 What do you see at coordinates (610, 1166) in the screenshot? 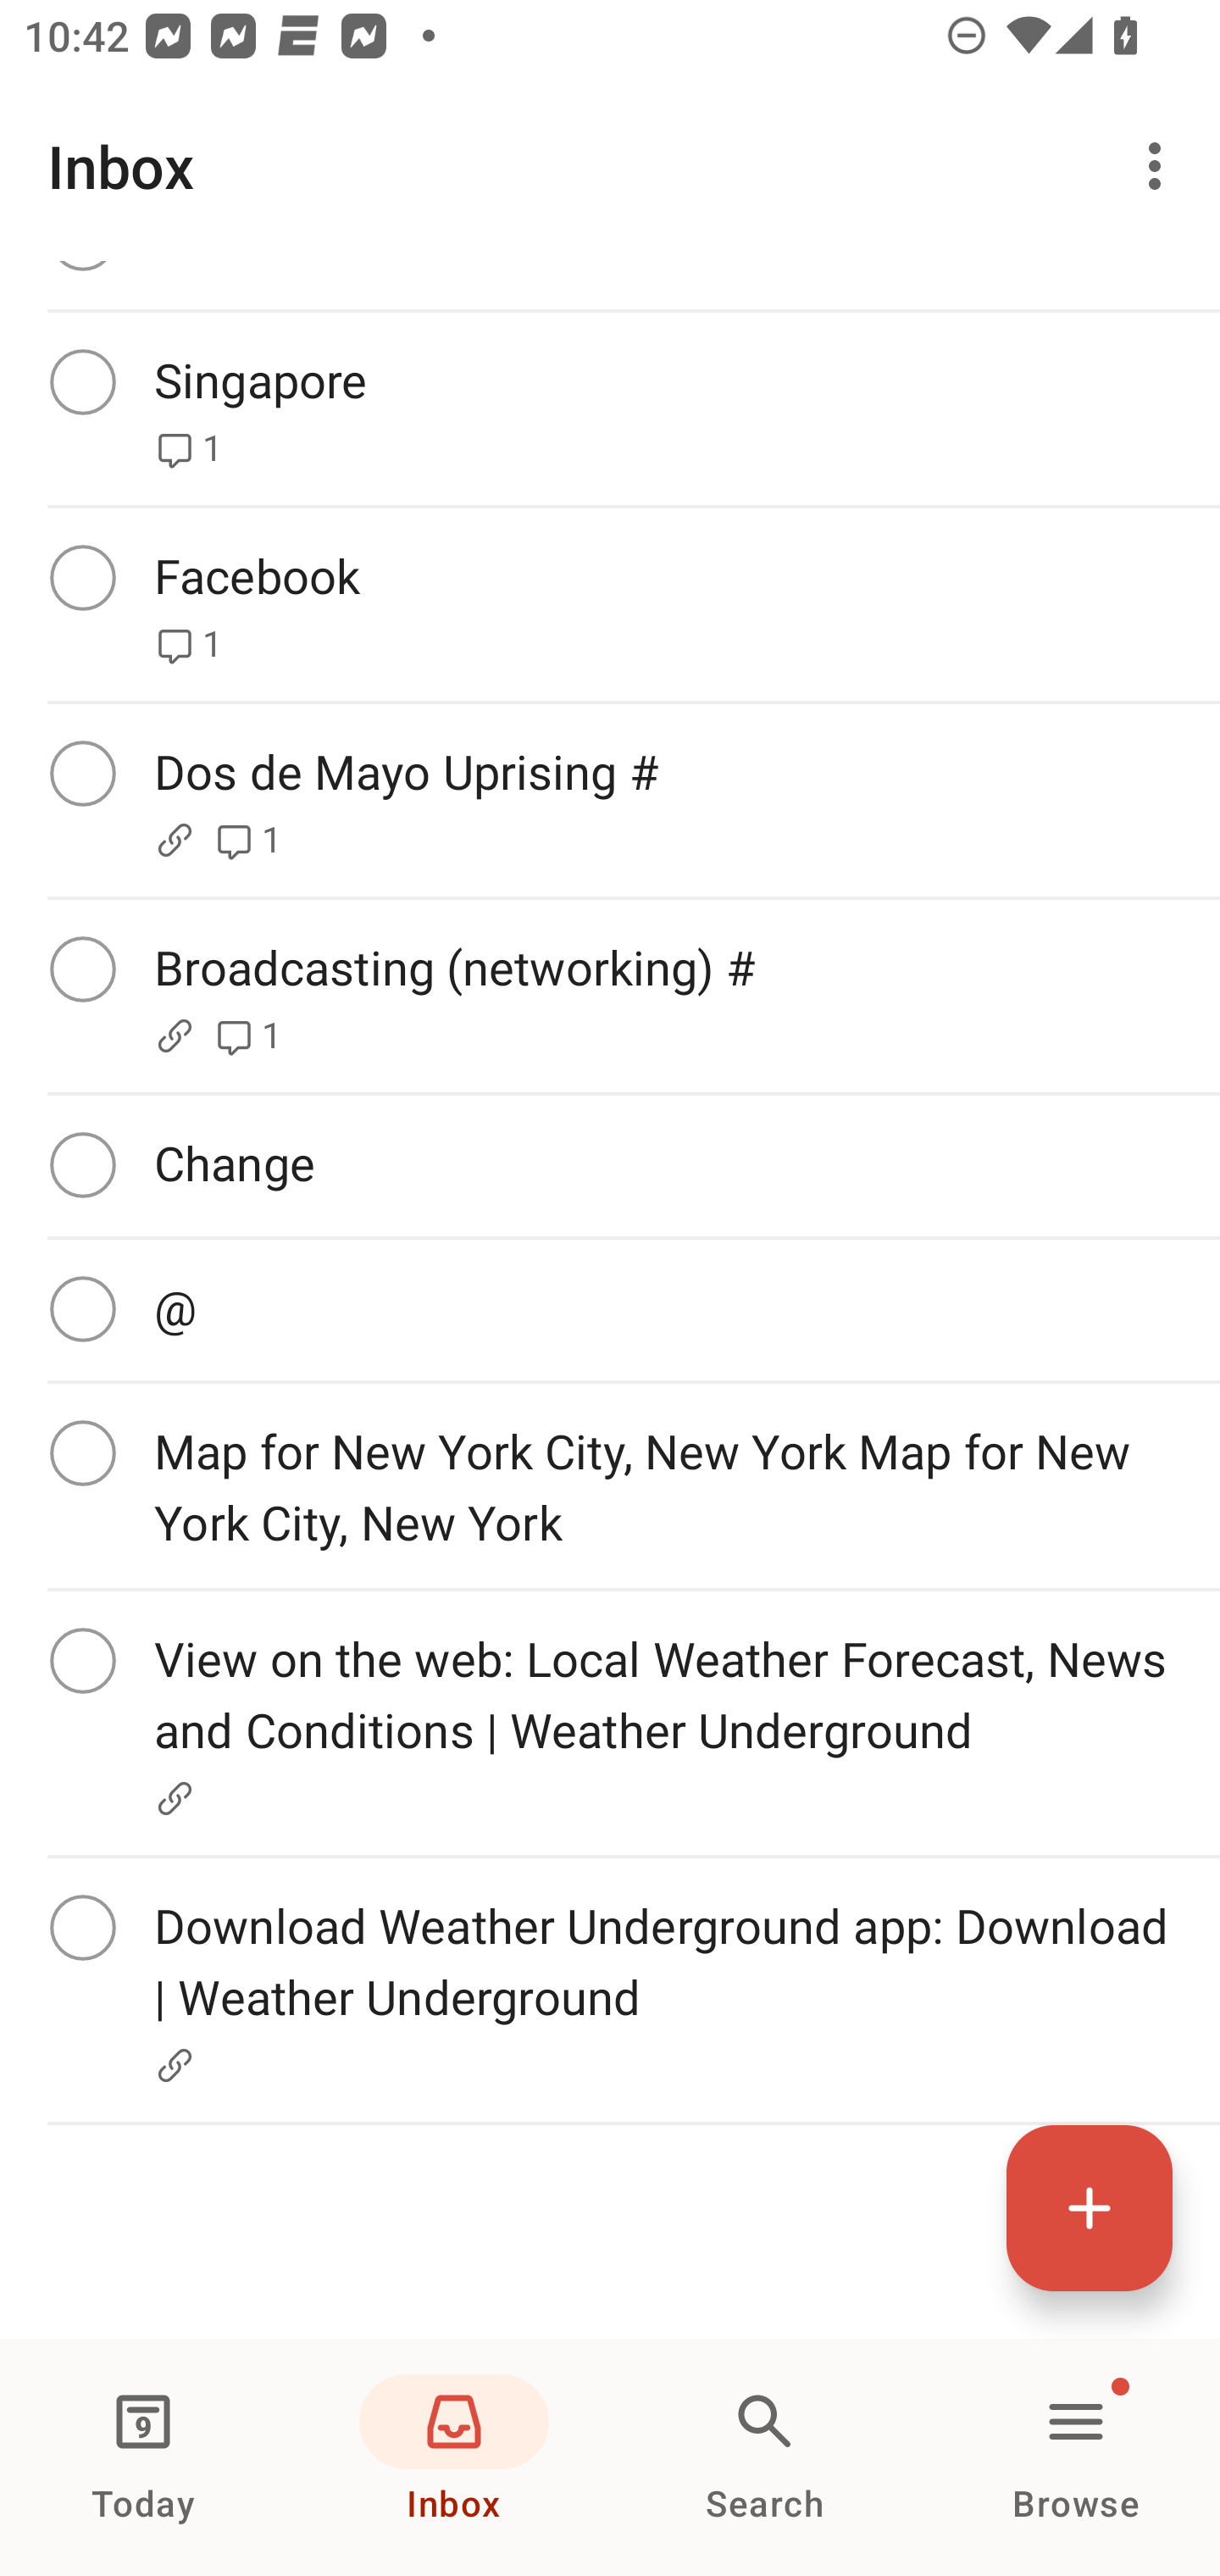
I see `Complete Change` at bounding box center [610, 1166].